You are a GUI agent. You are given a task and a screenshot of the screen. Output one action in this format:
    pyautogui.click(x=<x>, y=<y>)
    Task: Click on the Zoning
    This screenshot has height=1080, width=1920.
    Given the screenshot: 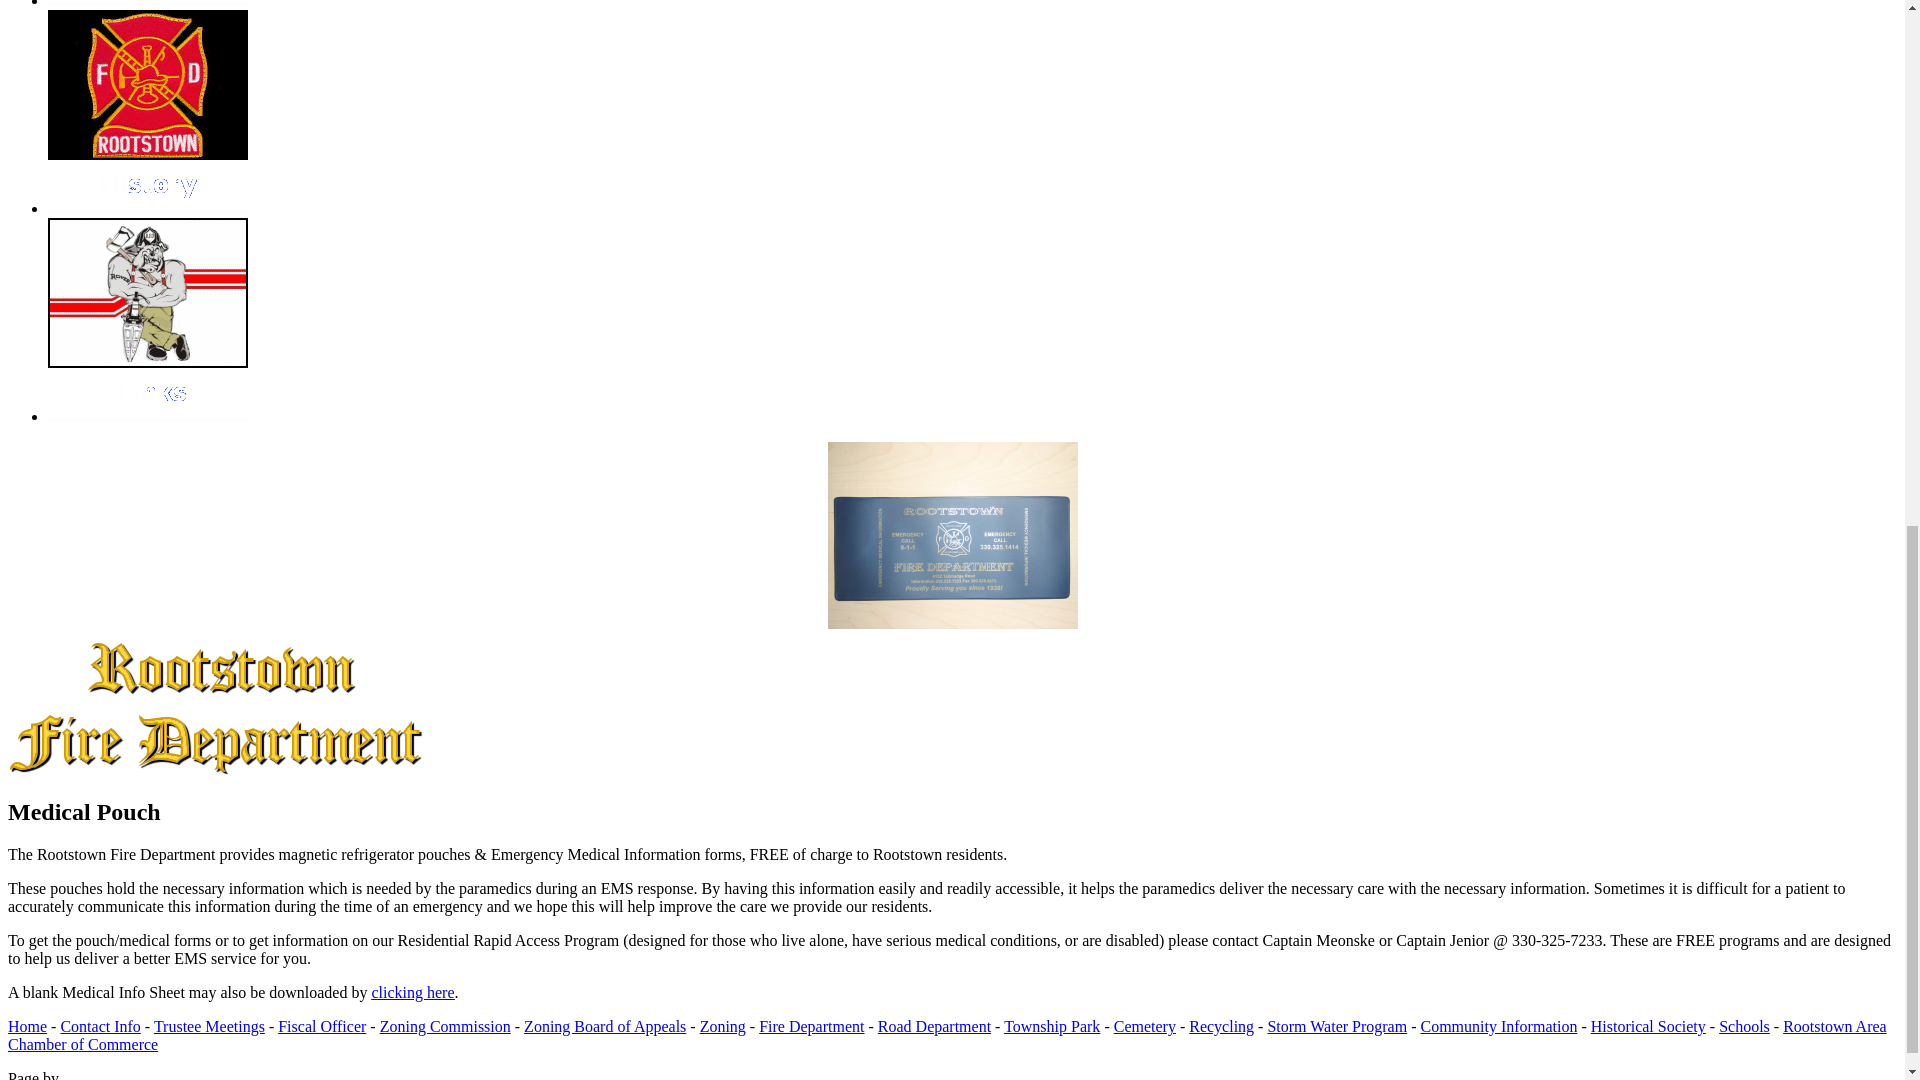 What is the action you would take?
    pyautogui.click(x=723, y=1026)
    